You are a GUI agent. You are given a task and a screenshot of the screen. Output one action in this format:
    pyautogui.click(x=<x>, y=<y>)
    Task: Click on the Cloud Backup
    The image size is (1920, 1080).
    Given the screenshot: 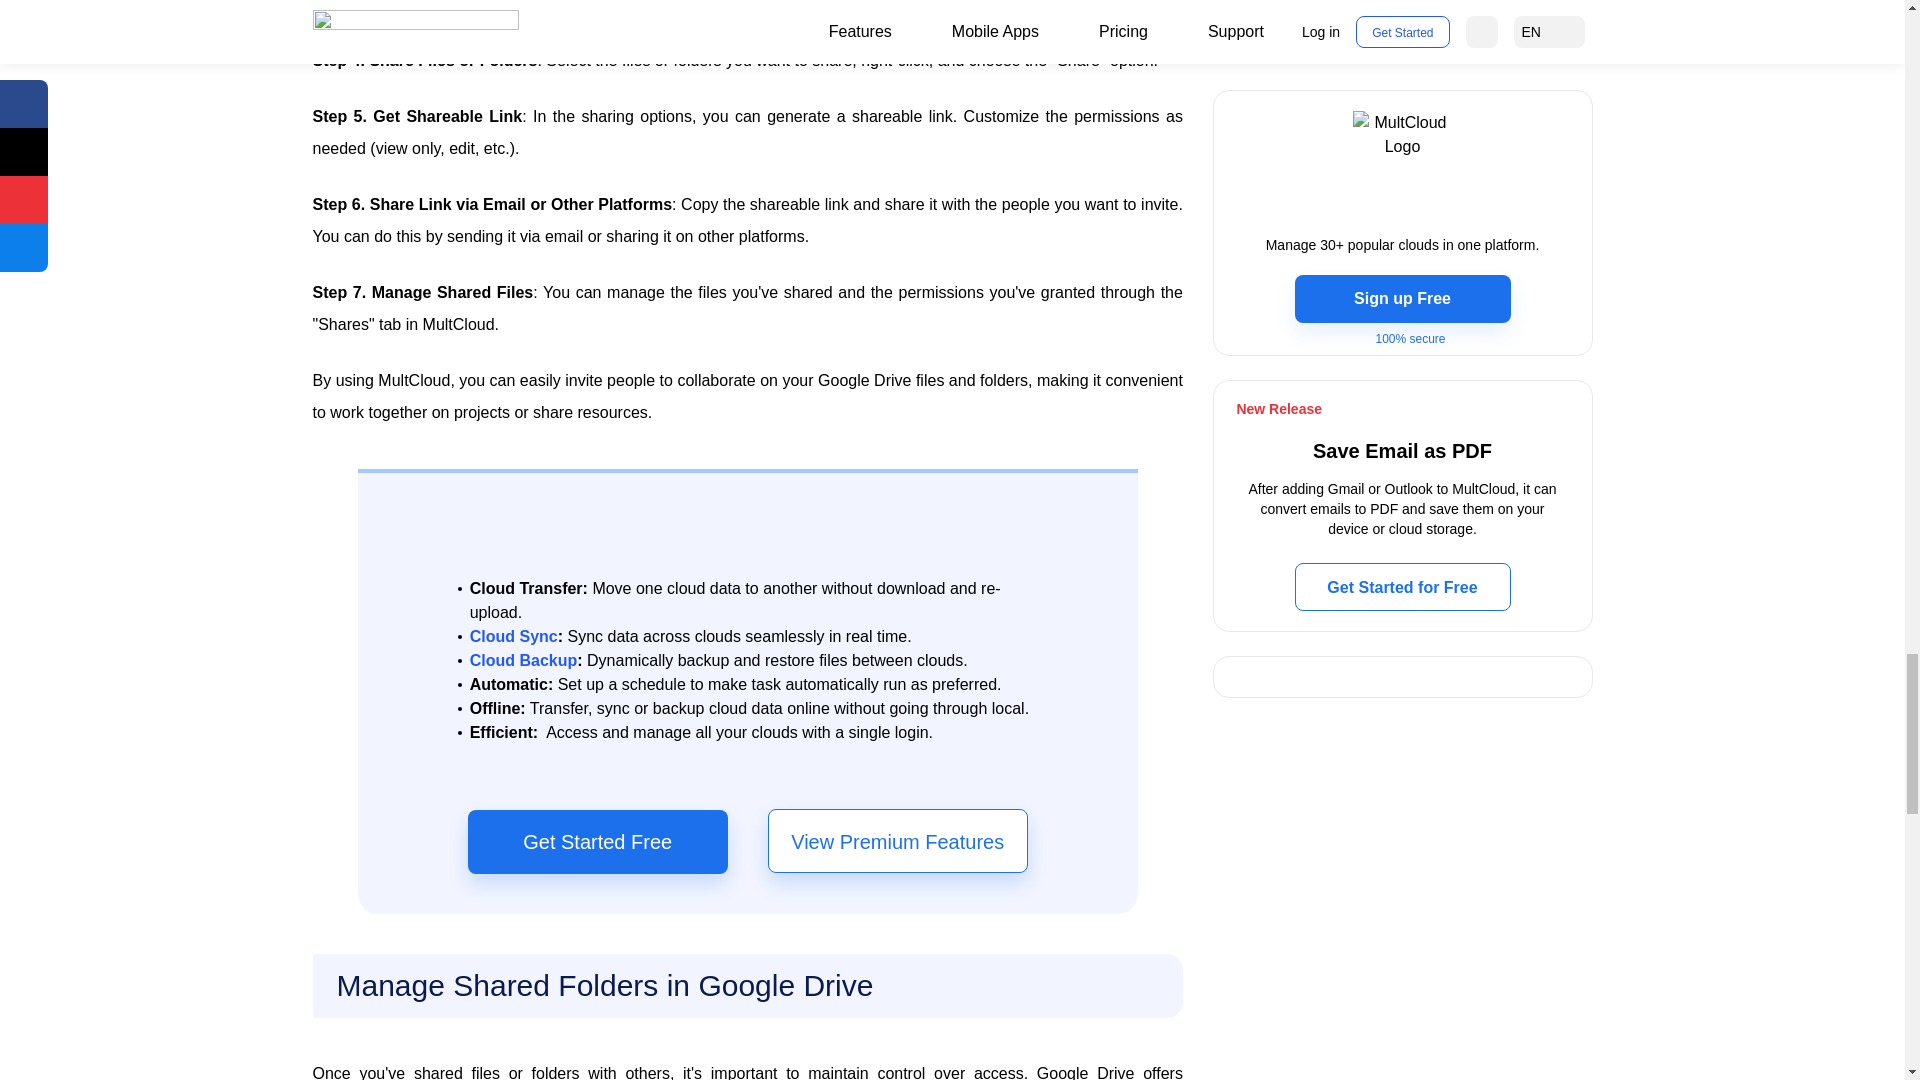 What is the action you would take?
    pyautogui.click(x=524, y=660)
    